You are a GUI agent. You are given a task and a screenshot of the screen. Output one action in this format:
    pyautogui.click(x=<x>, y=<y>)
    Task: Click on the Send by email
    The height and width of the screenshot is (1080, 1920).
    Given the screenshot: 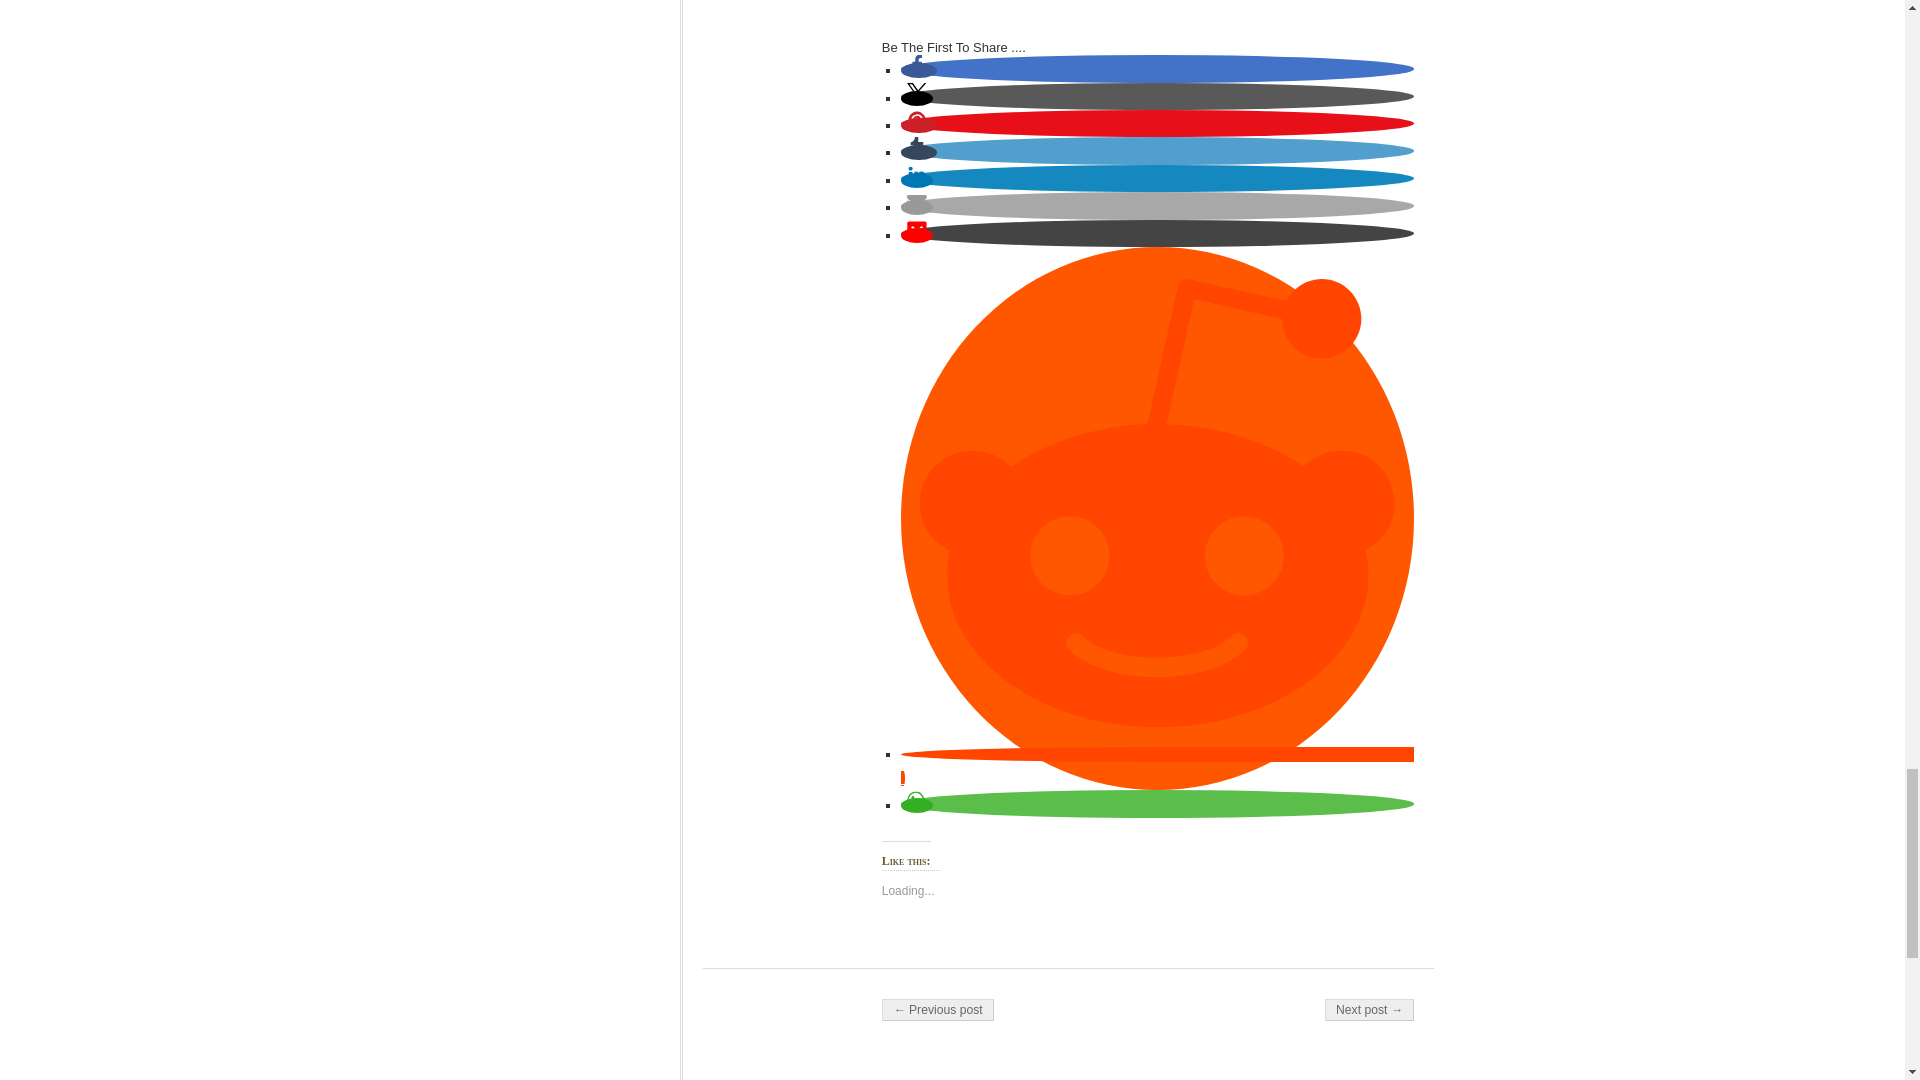 What is the action you would take?
    pyautogui.click(x=916, y=206)
    